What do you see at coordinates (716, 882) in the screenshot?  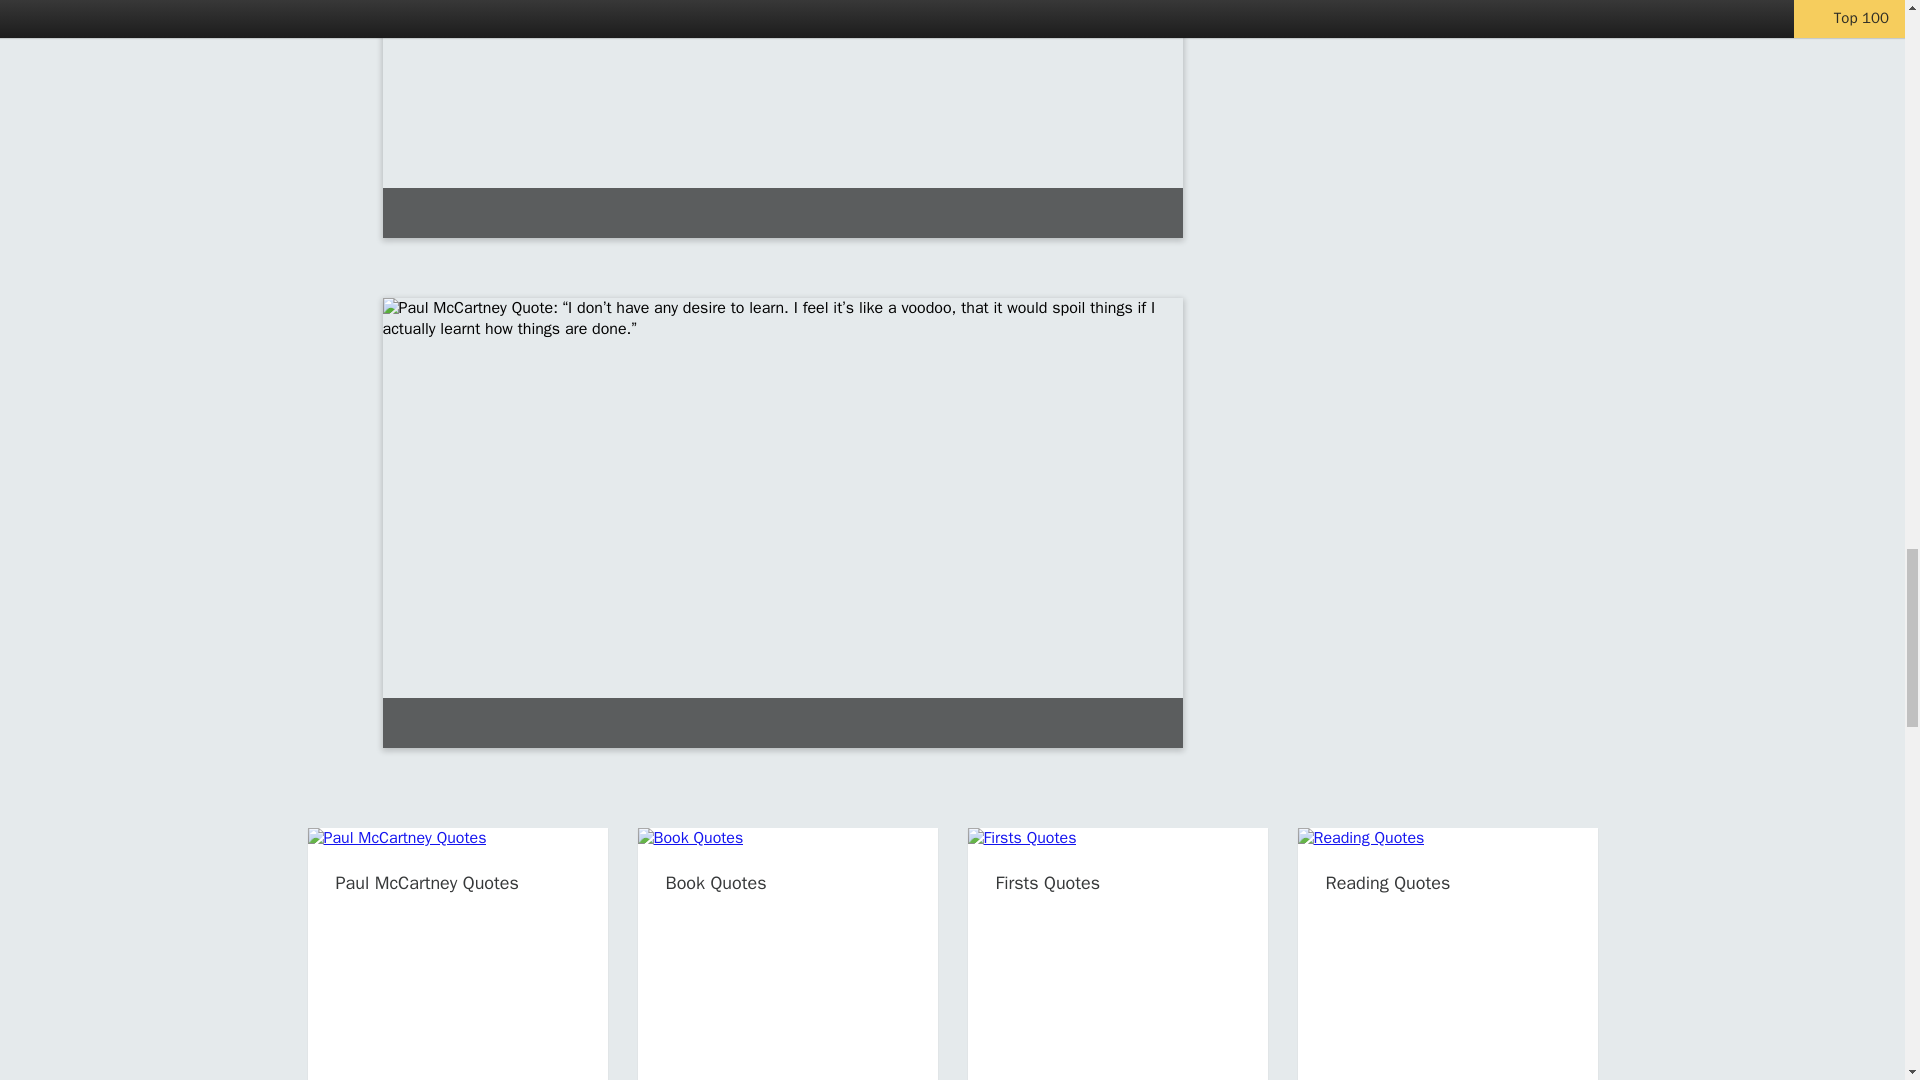 I see `Book Quotes` at bounding box center [716, 882].